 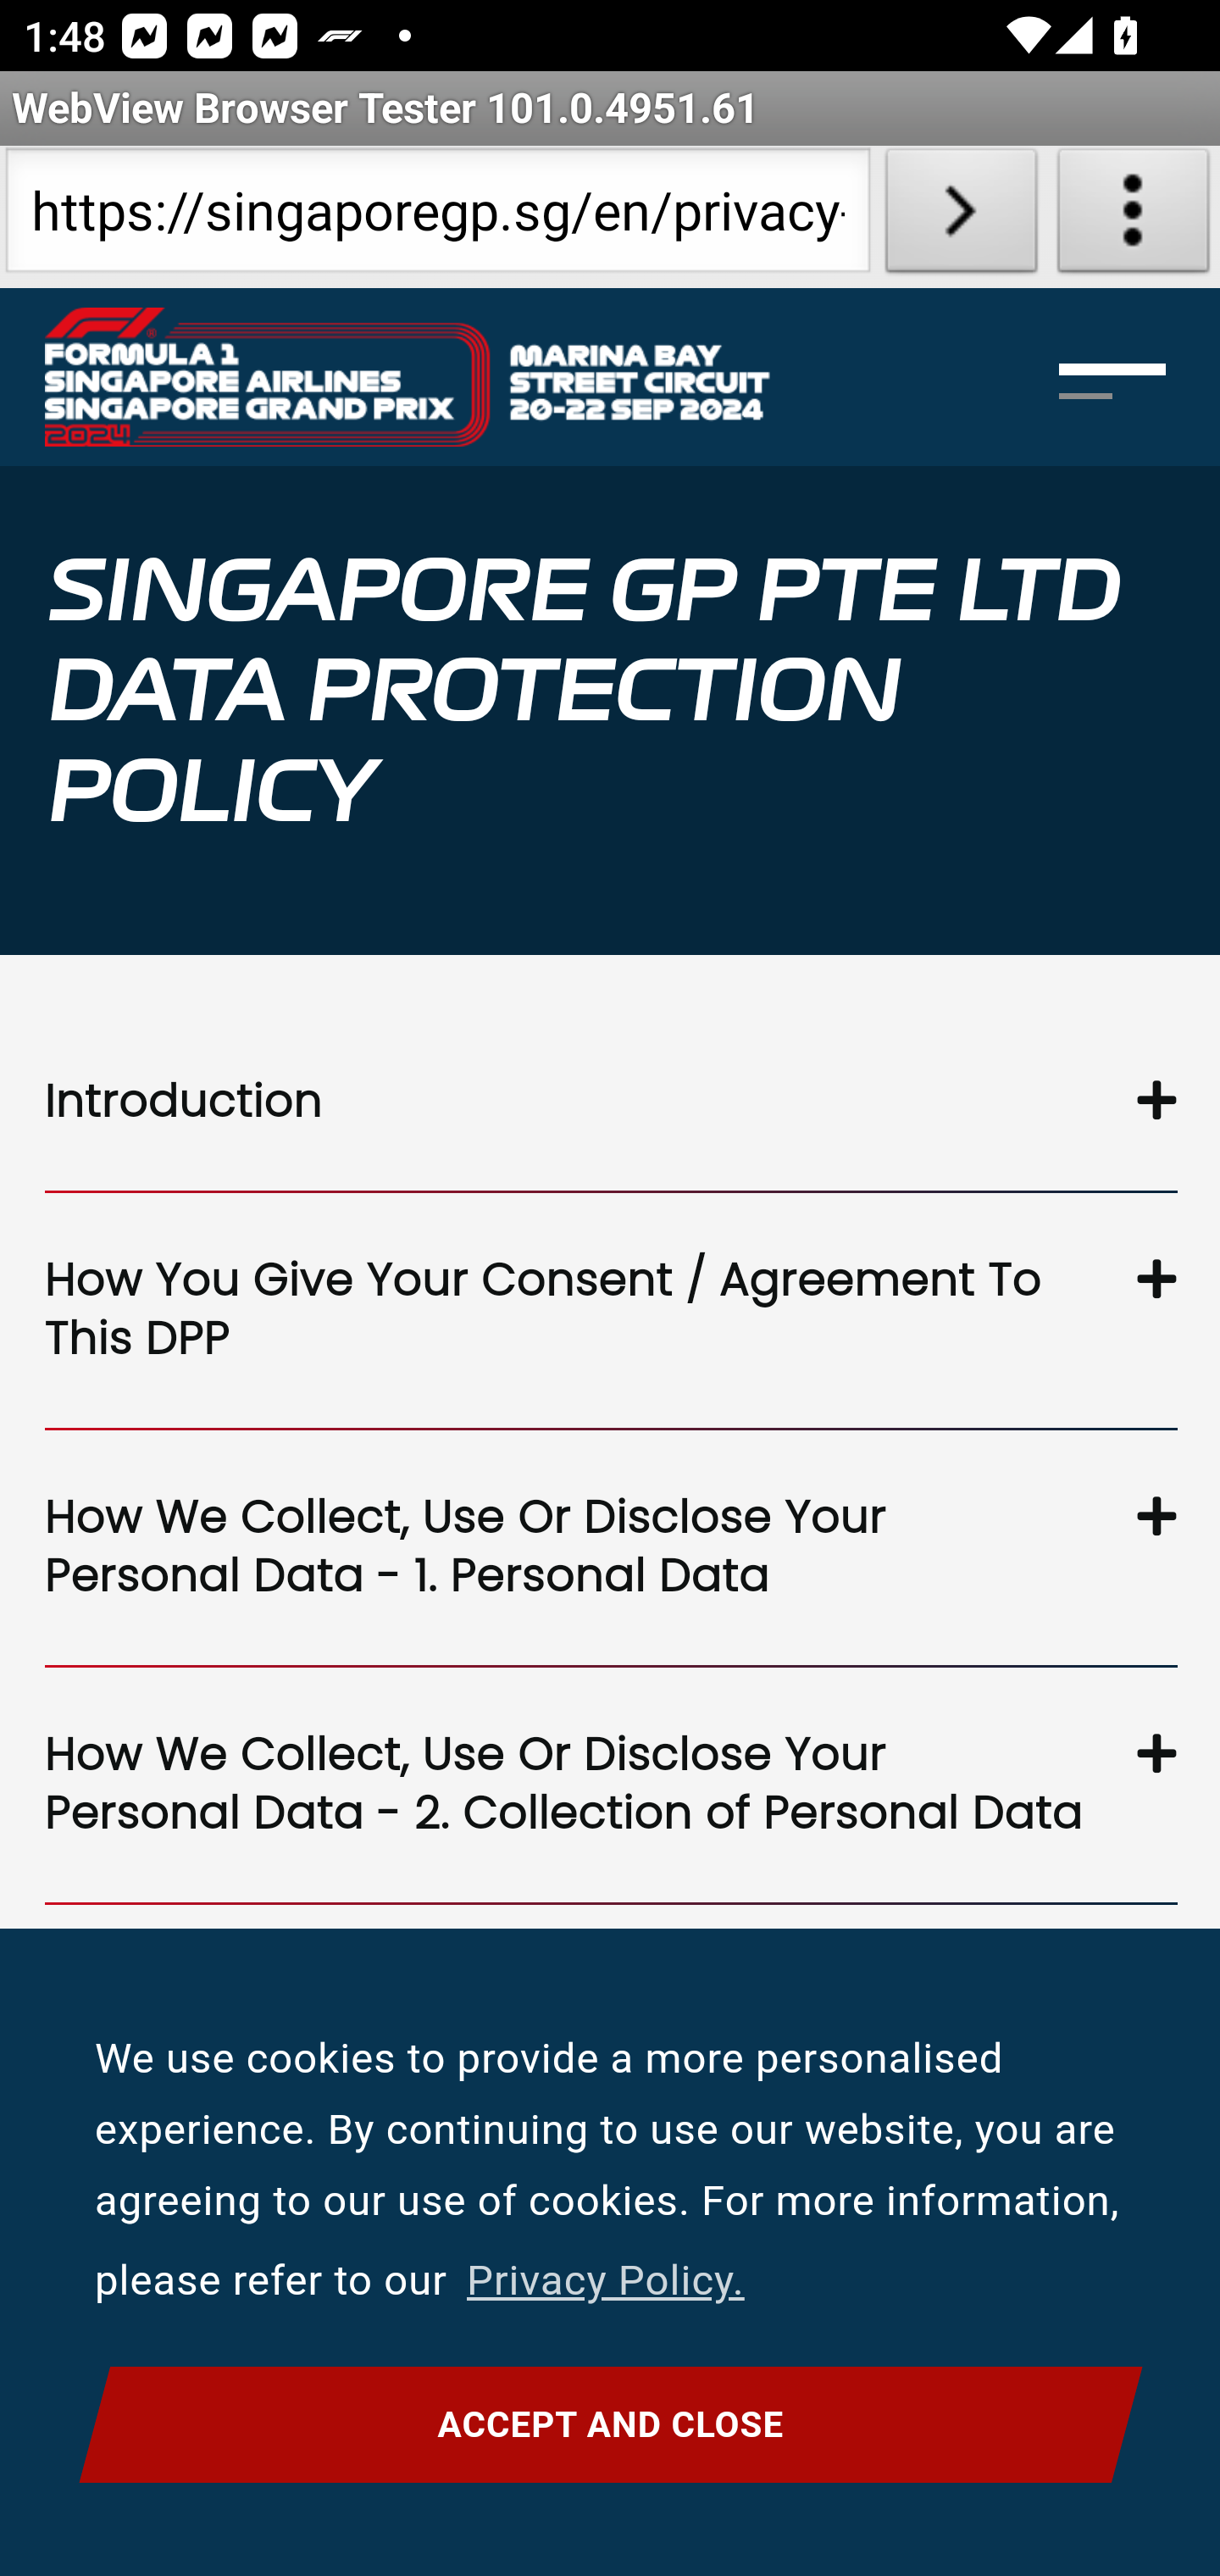 I want to click on dismiss cookie message, so click(x=610, y=2425).